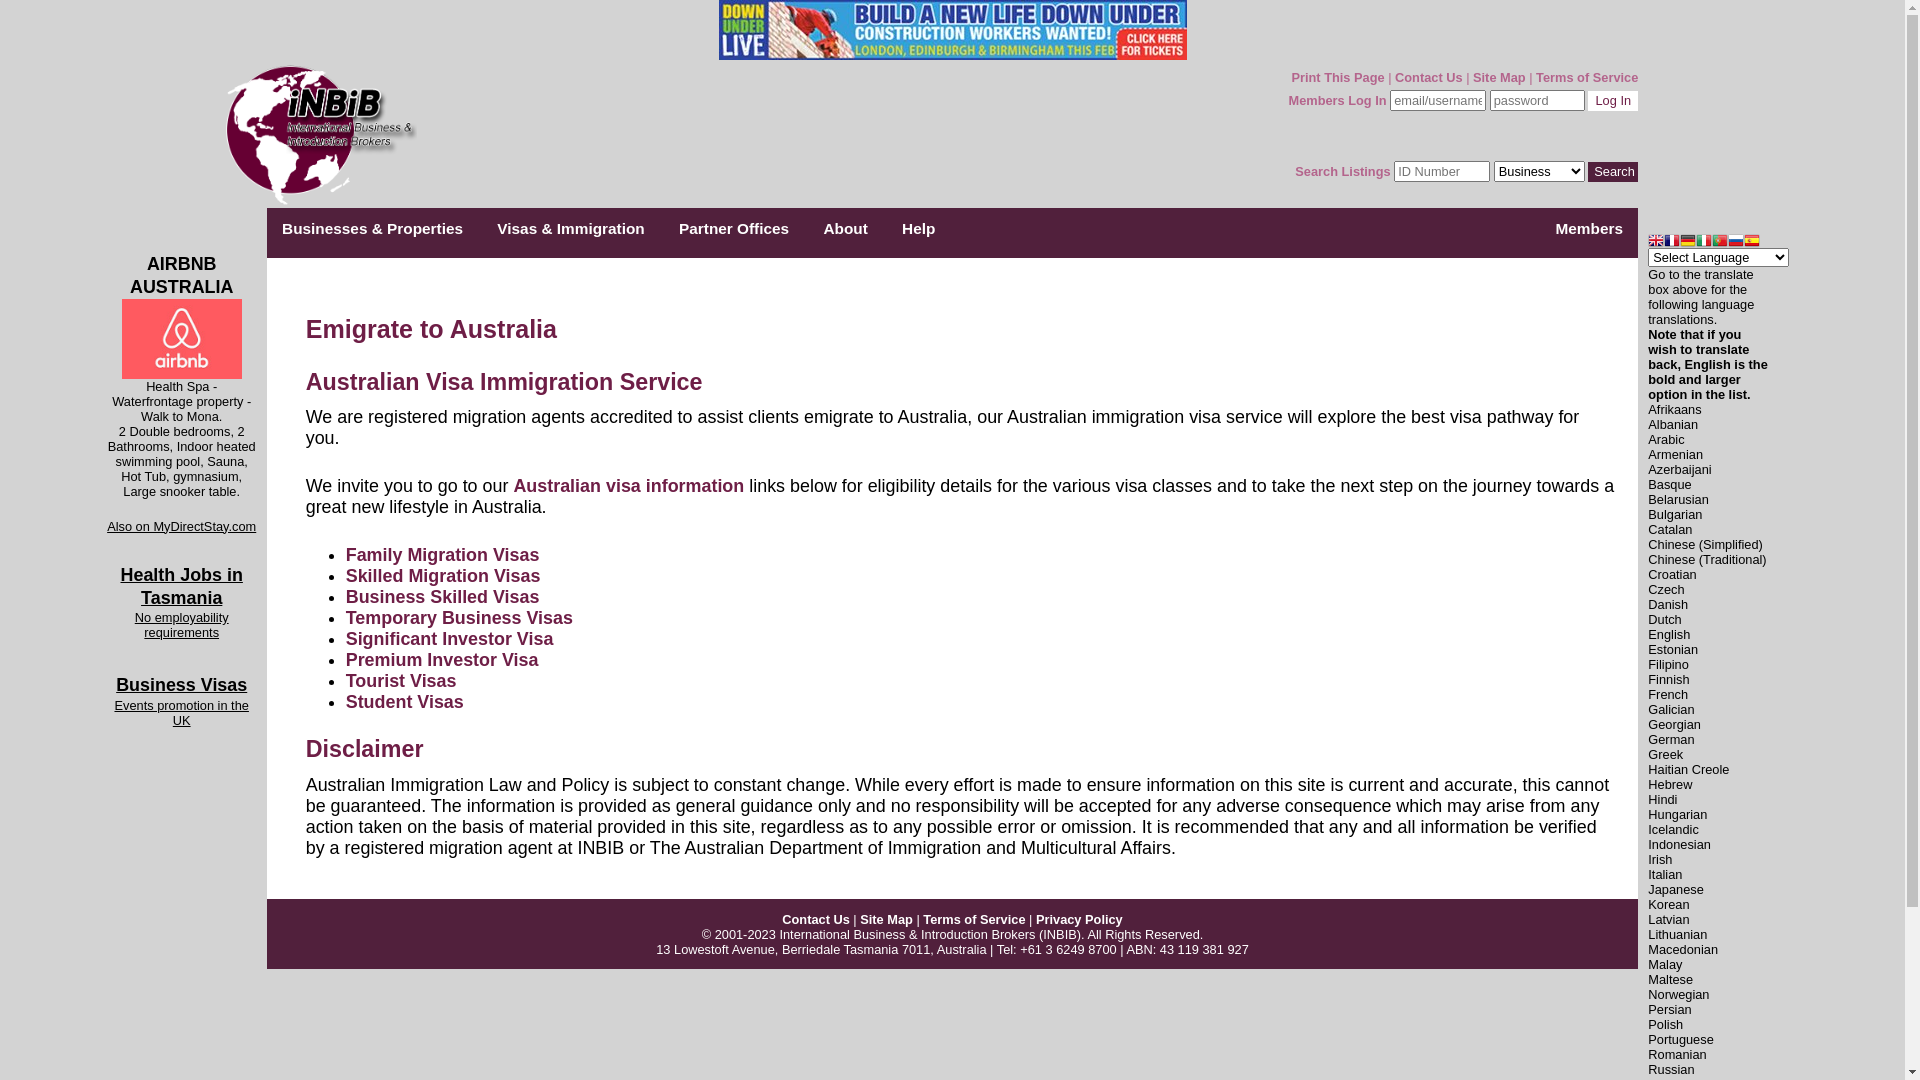 This screenshot has height=1080, width=1920. Describe the element at coordinates (1613, 100) in the screenshot. I see `Log In` at that location.